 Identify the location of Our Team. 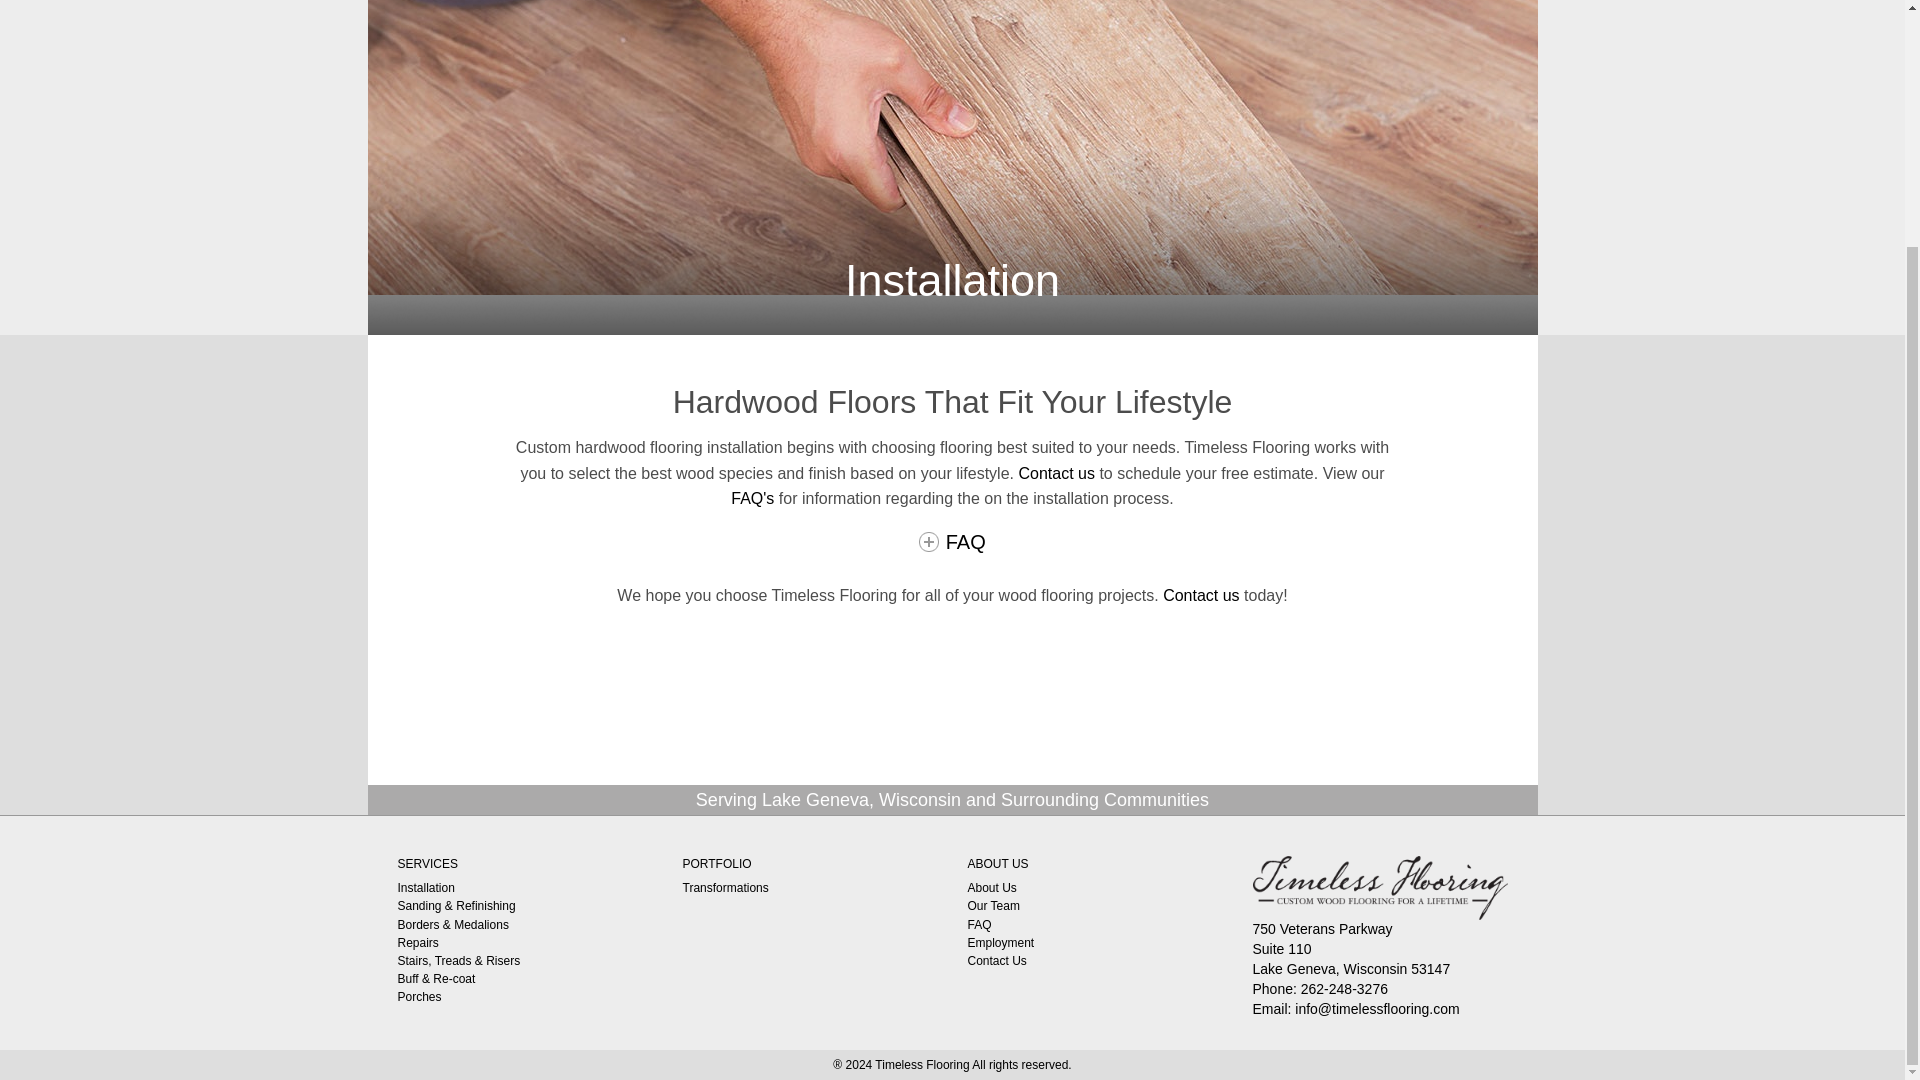
(993, 905).